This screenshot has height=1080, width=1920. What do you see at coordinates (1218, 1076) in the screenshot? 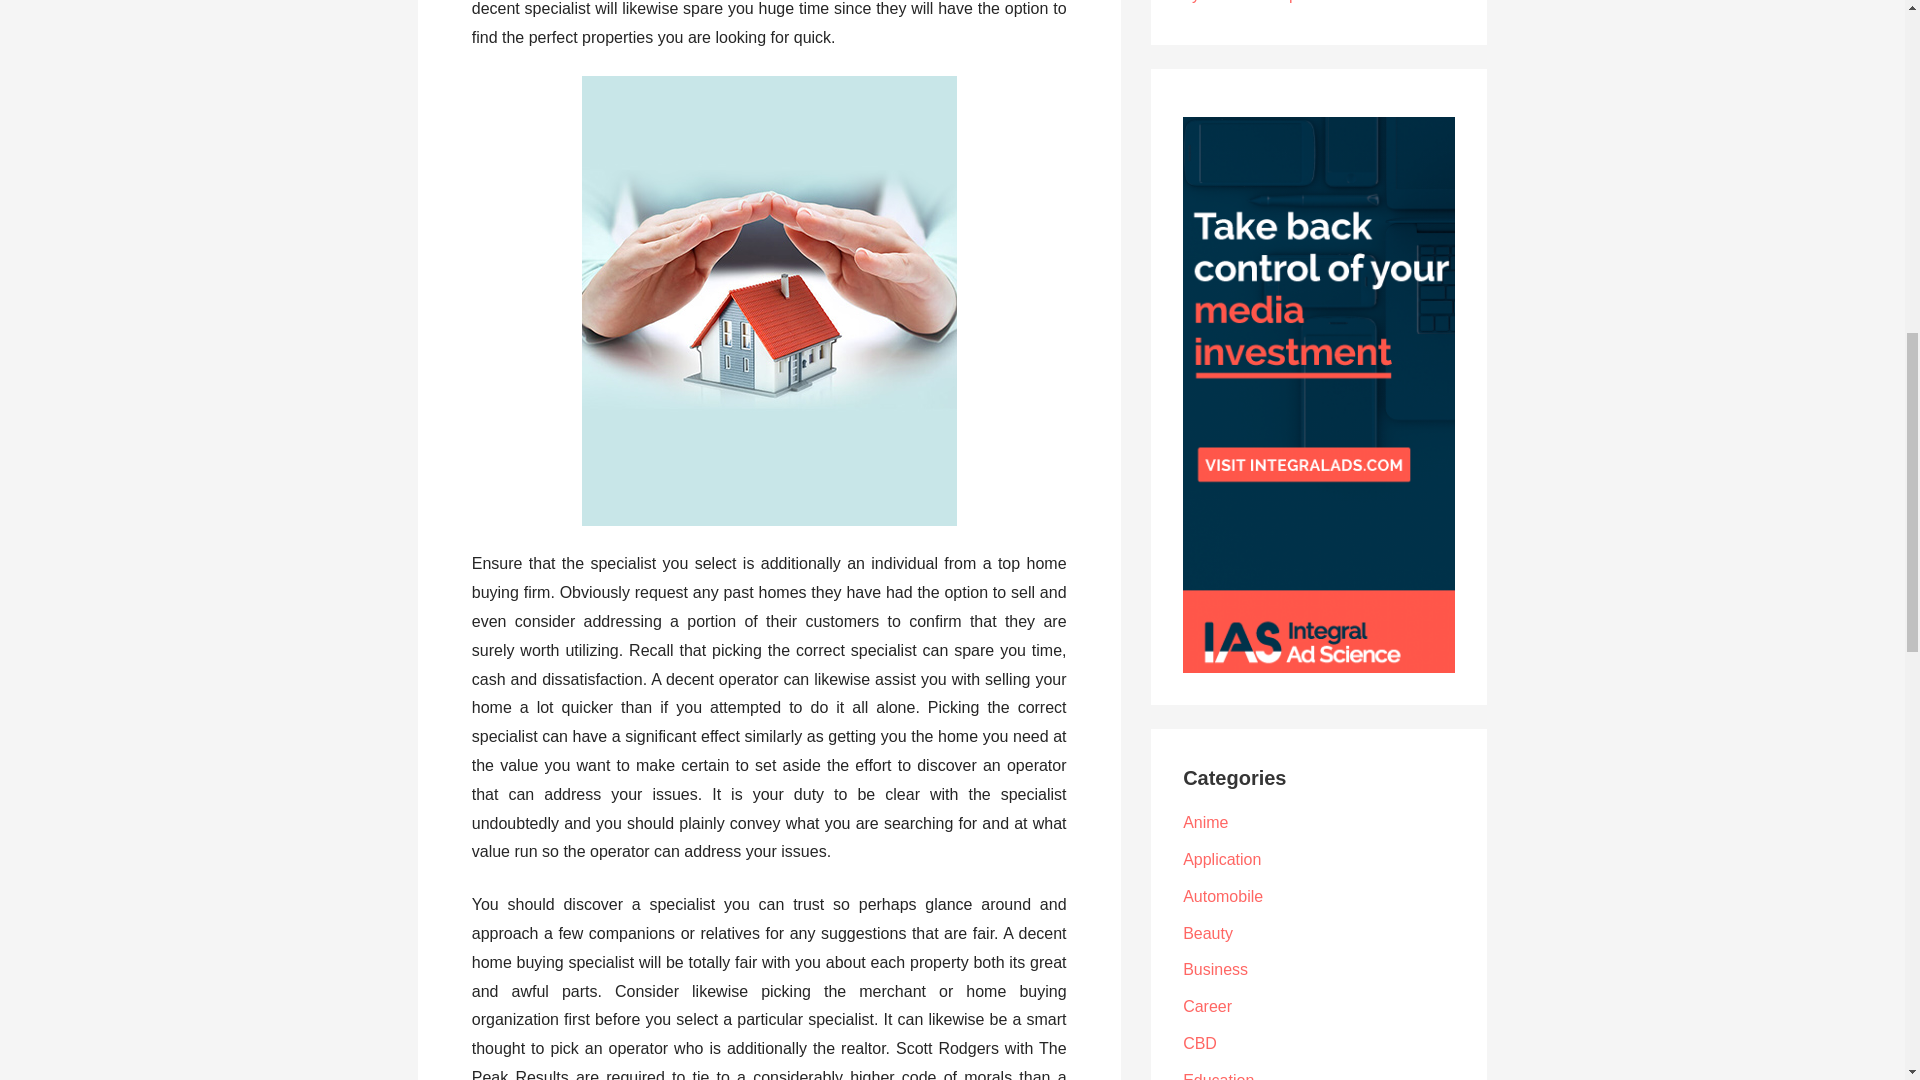
I see `Education` at bounding box center [1218, 1076].